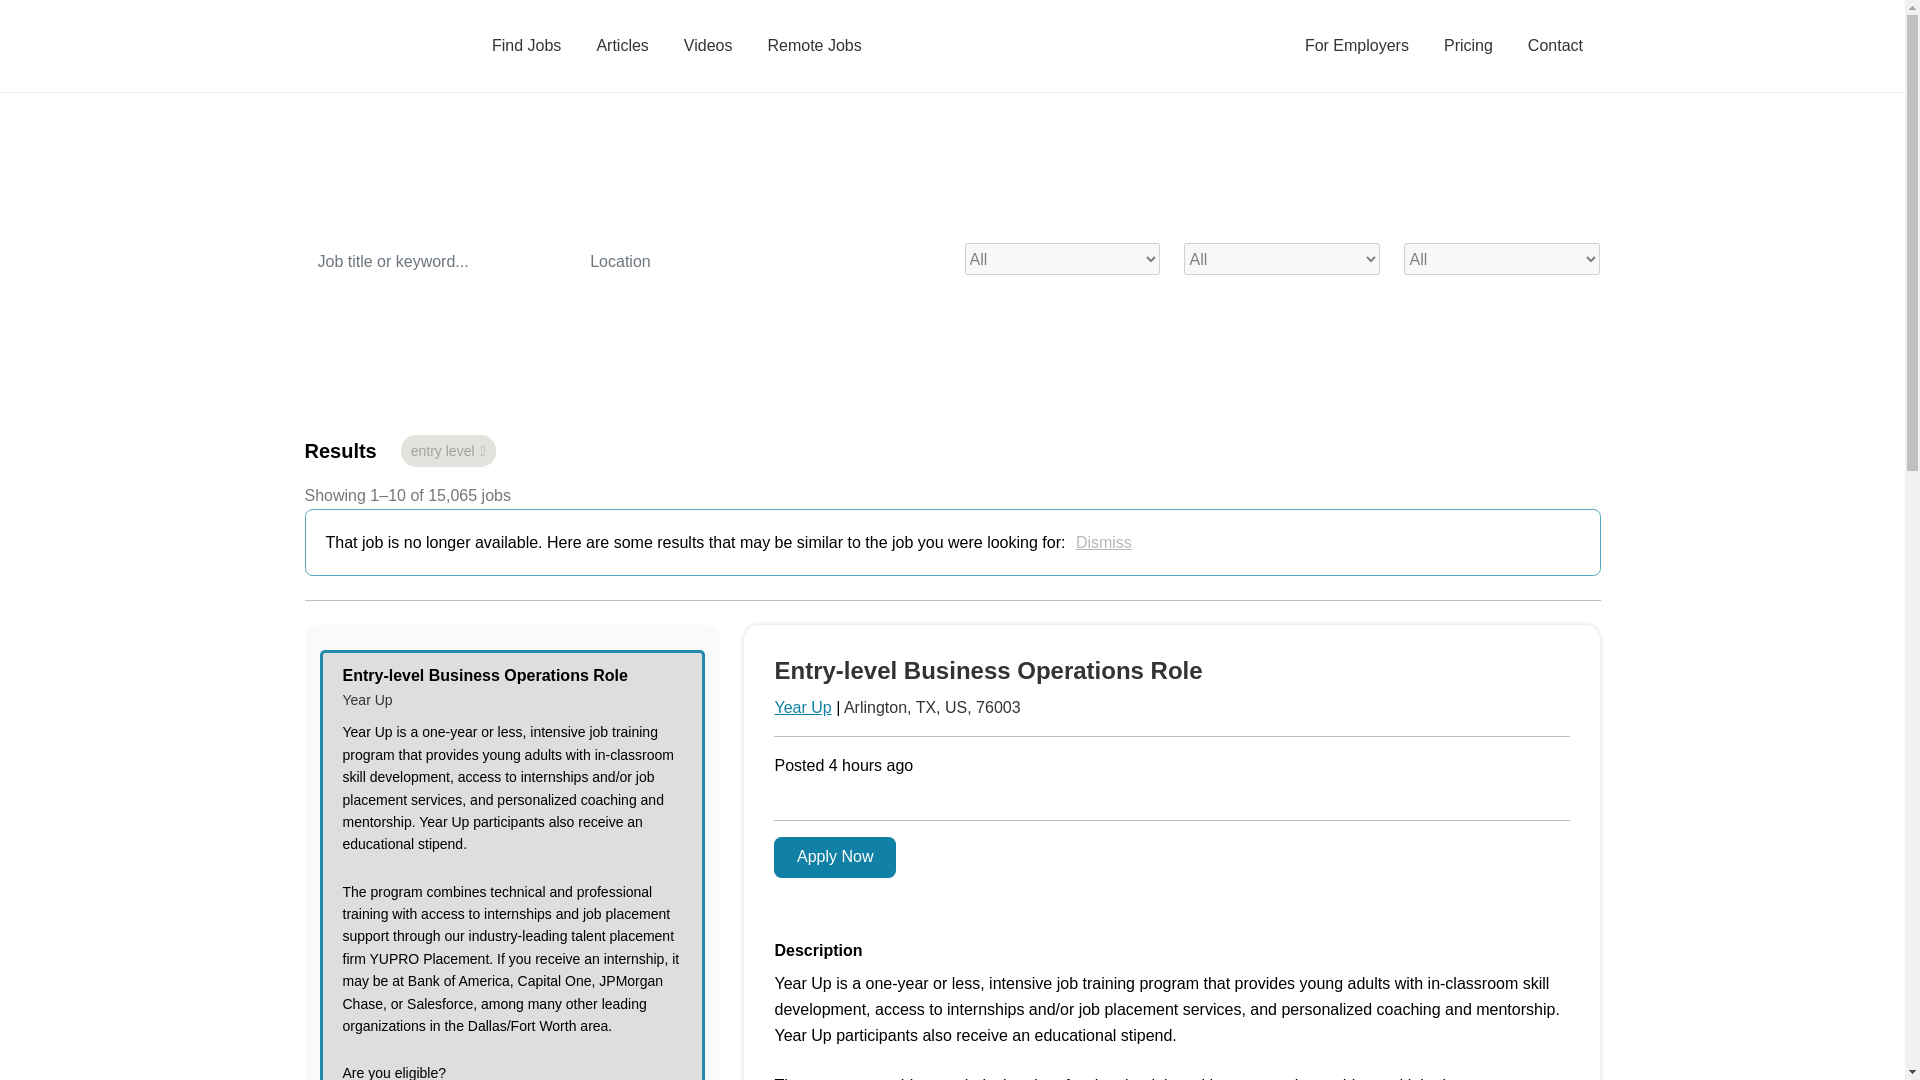 This screenshot has width=1920, height=1080. Describe the element at coordinates (1104, 542) in the screenshot. I see `Dismiss` at that location.